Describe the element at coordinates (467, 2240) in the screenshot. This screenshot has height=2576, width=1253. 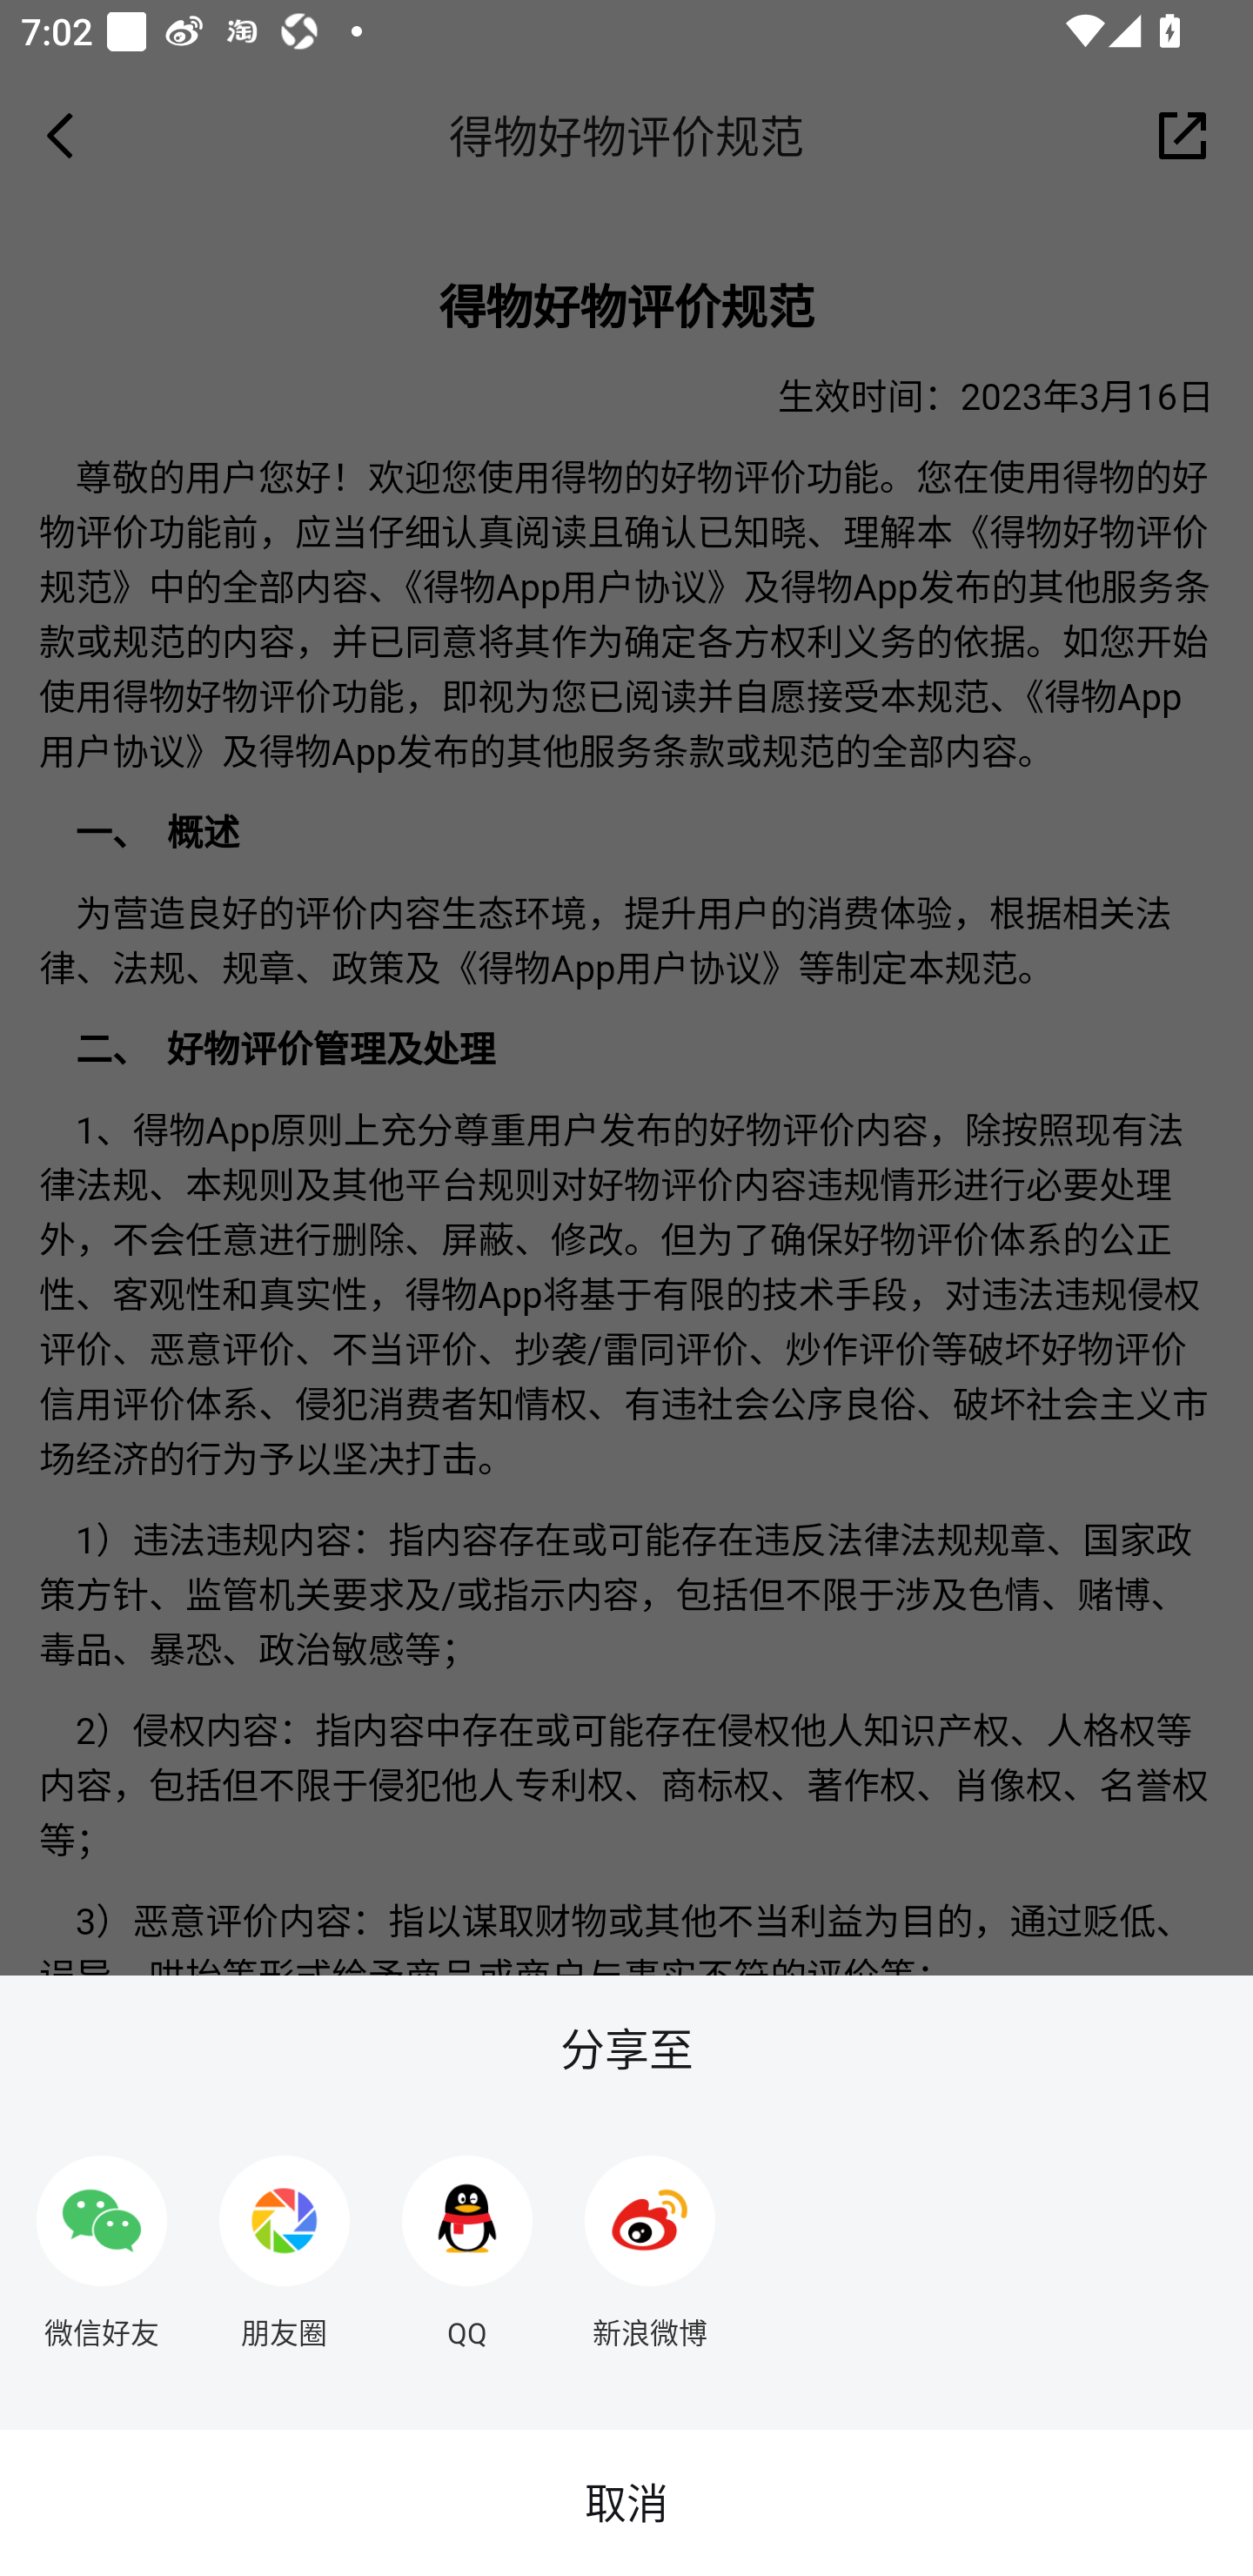
I see `QQ` at that location.